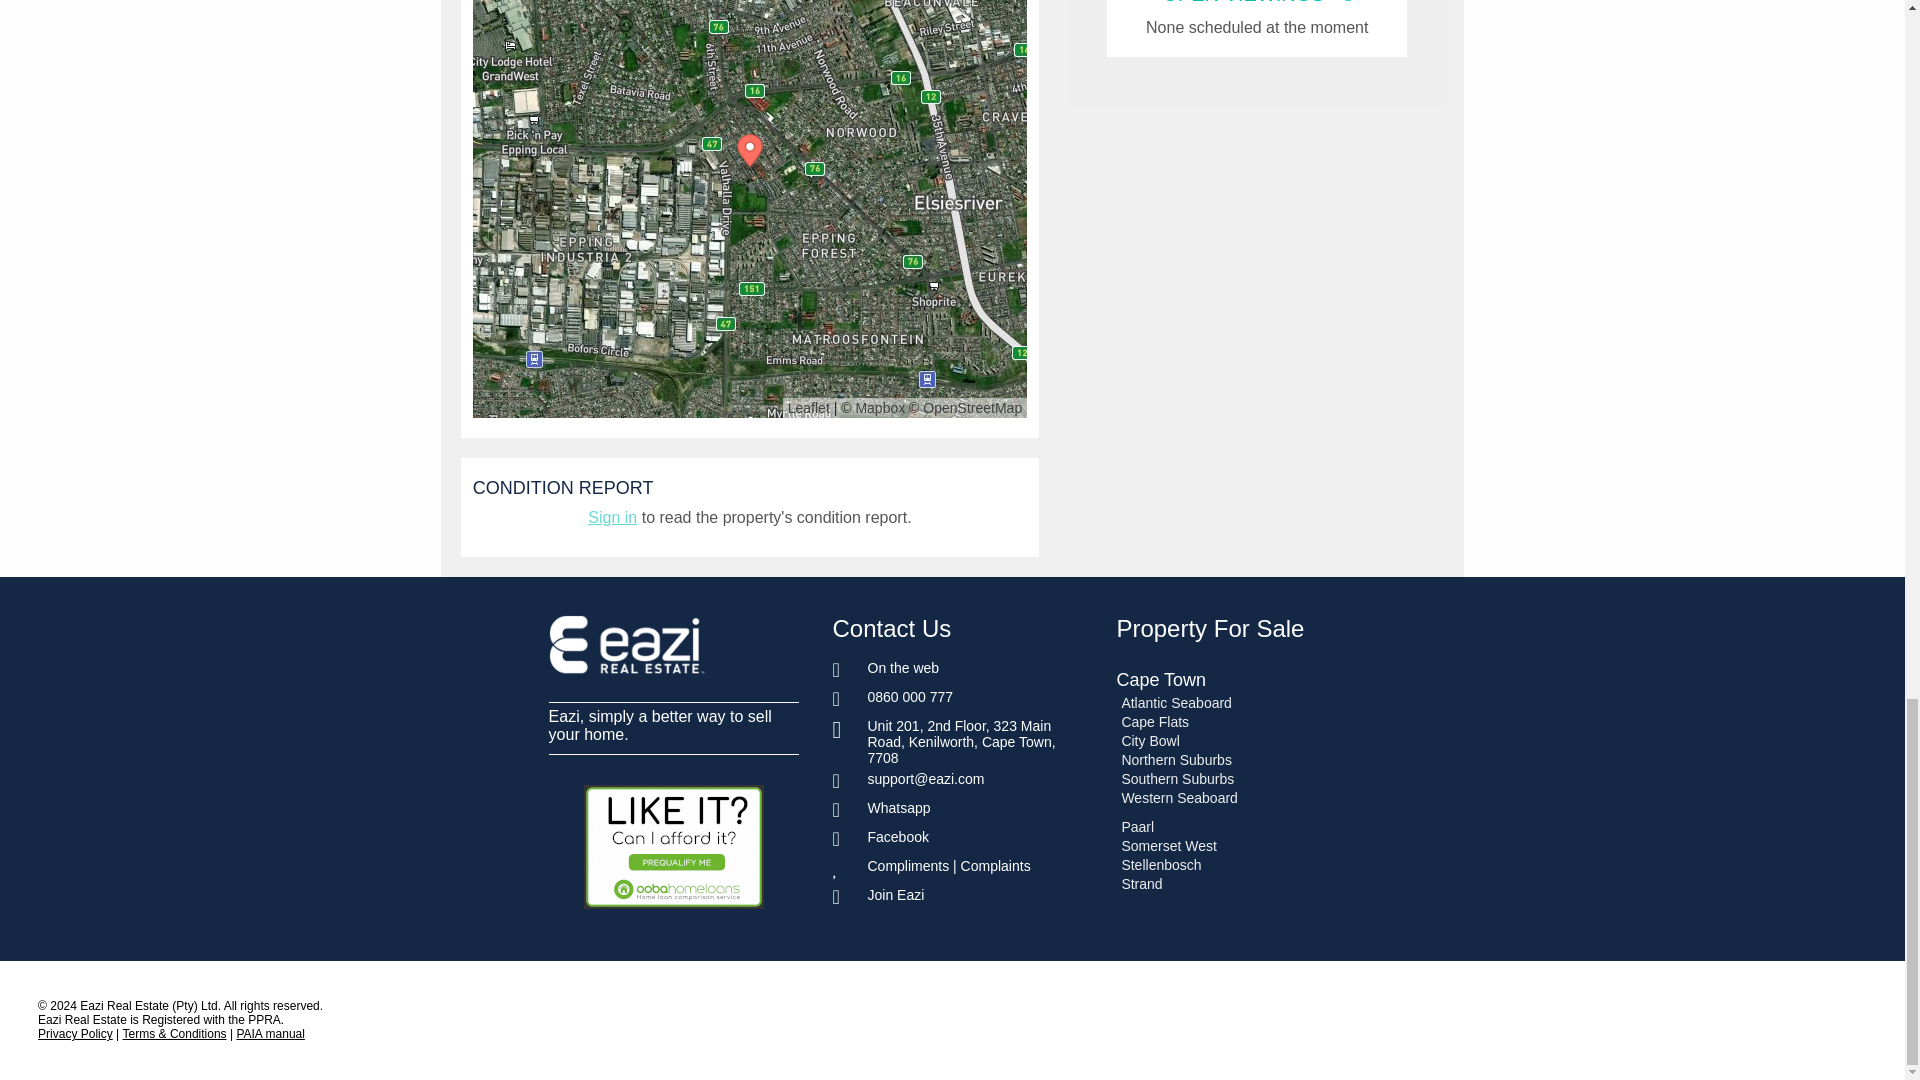 Image resolution: width=1920 pixels, height=1080 pixels. What do you see at coordinates (808, 407) in the screenshot?
I see `A JS library for interactive maps` at bounding box center [808, 407].